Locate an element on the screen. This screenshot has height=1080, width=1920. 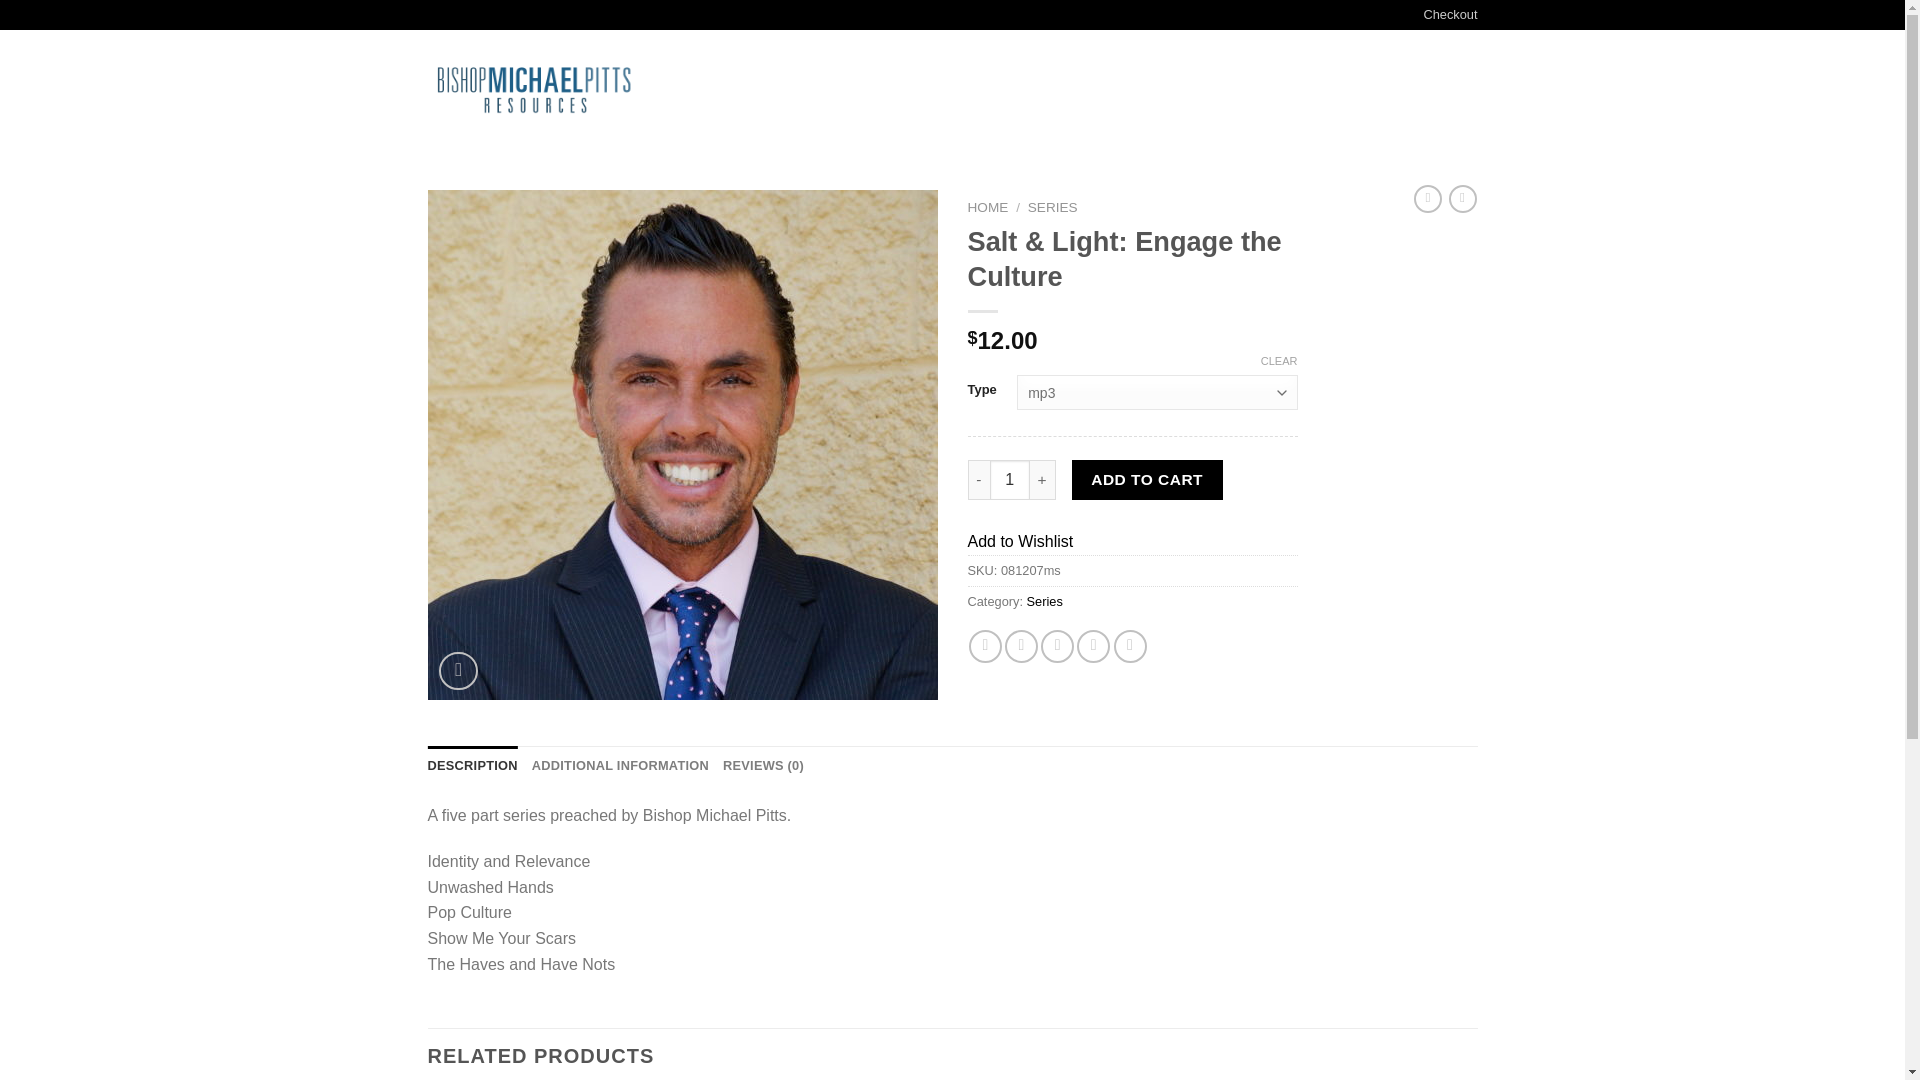
Checkout is located at coordinates (1449, 15).